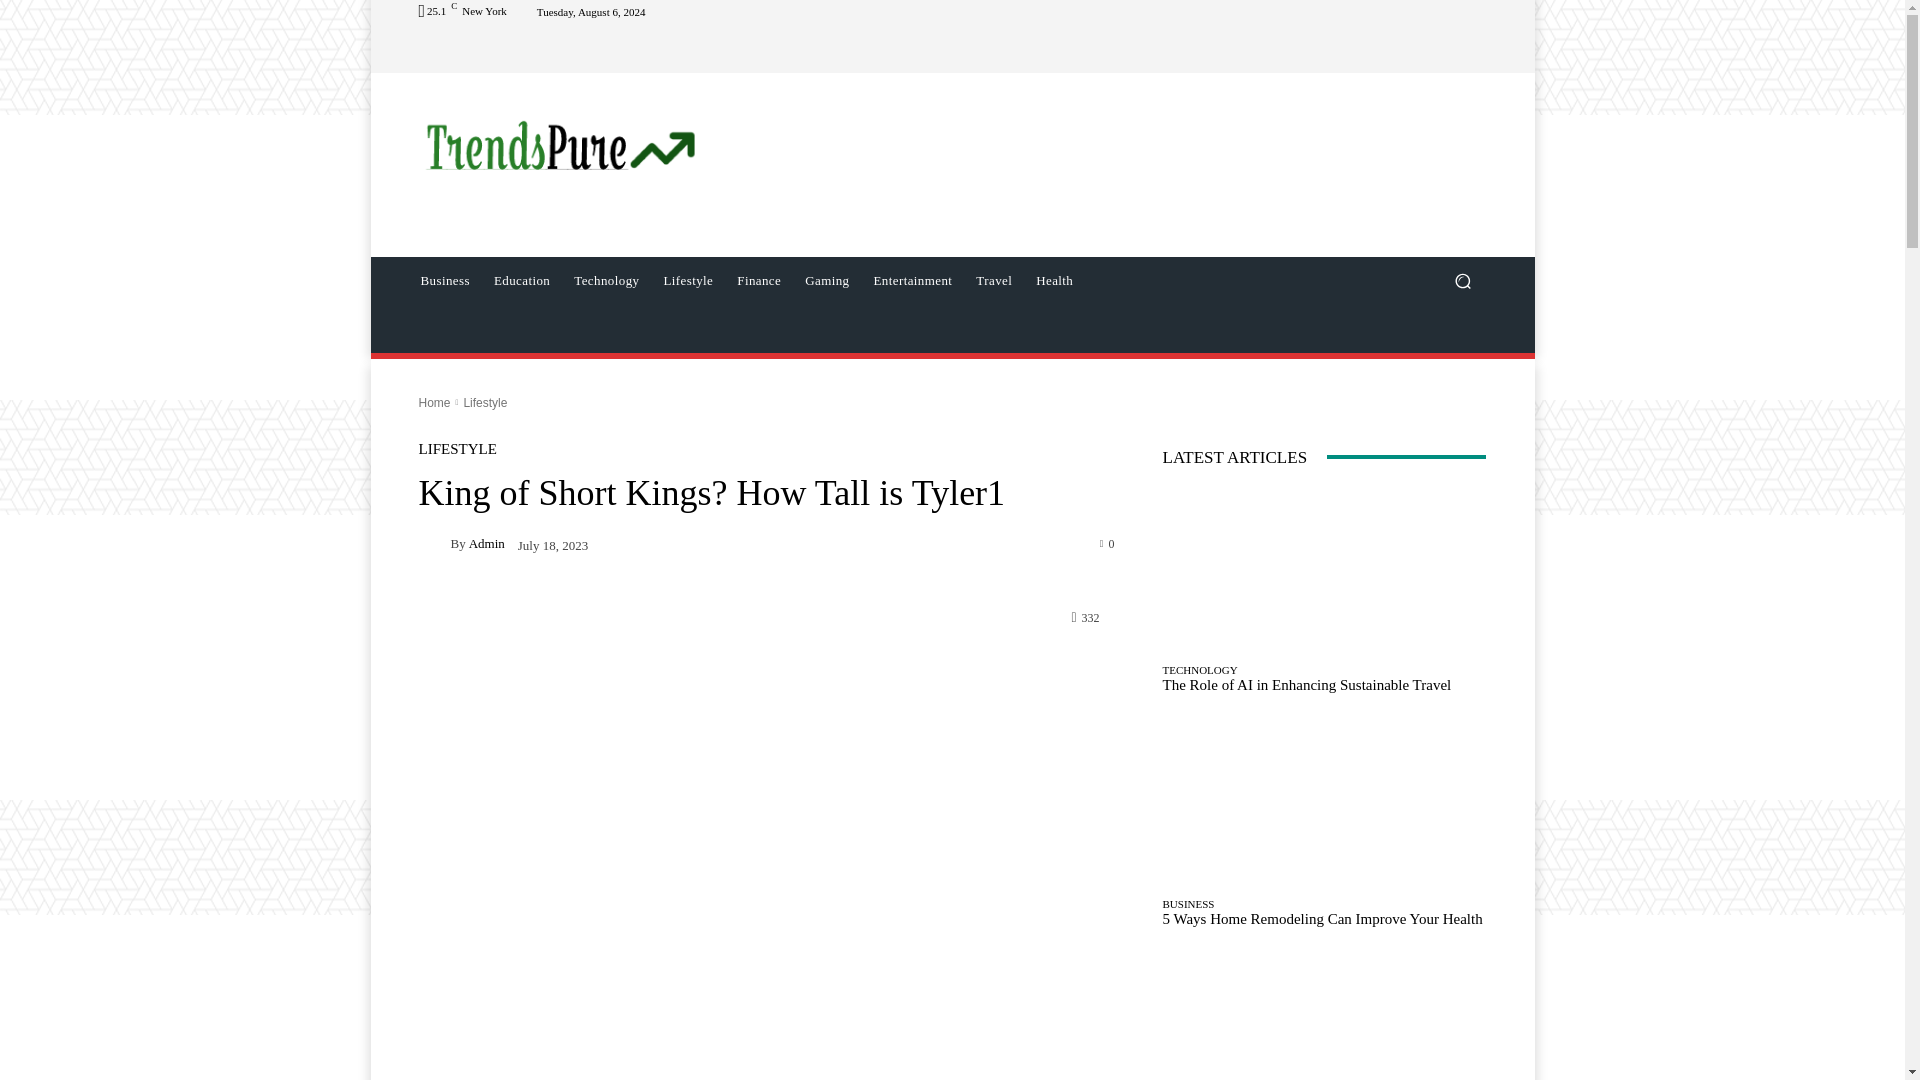  What do you see at coordinates (444, 280) in the screenshot?
I see `Business` at bounding box center [444, 280].